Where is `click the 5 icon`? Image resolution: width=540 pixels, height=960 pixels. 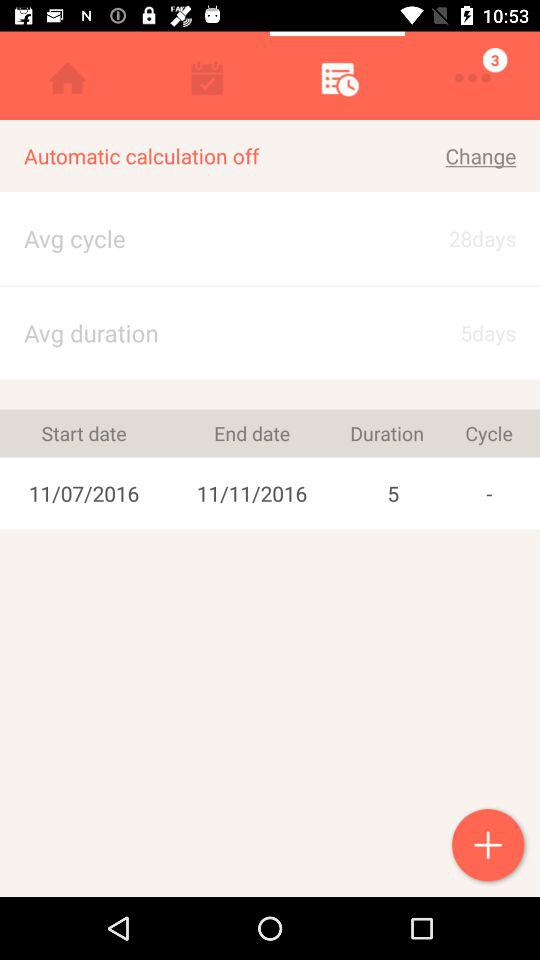
click the 5 icon is located at coordinates (393, 493).